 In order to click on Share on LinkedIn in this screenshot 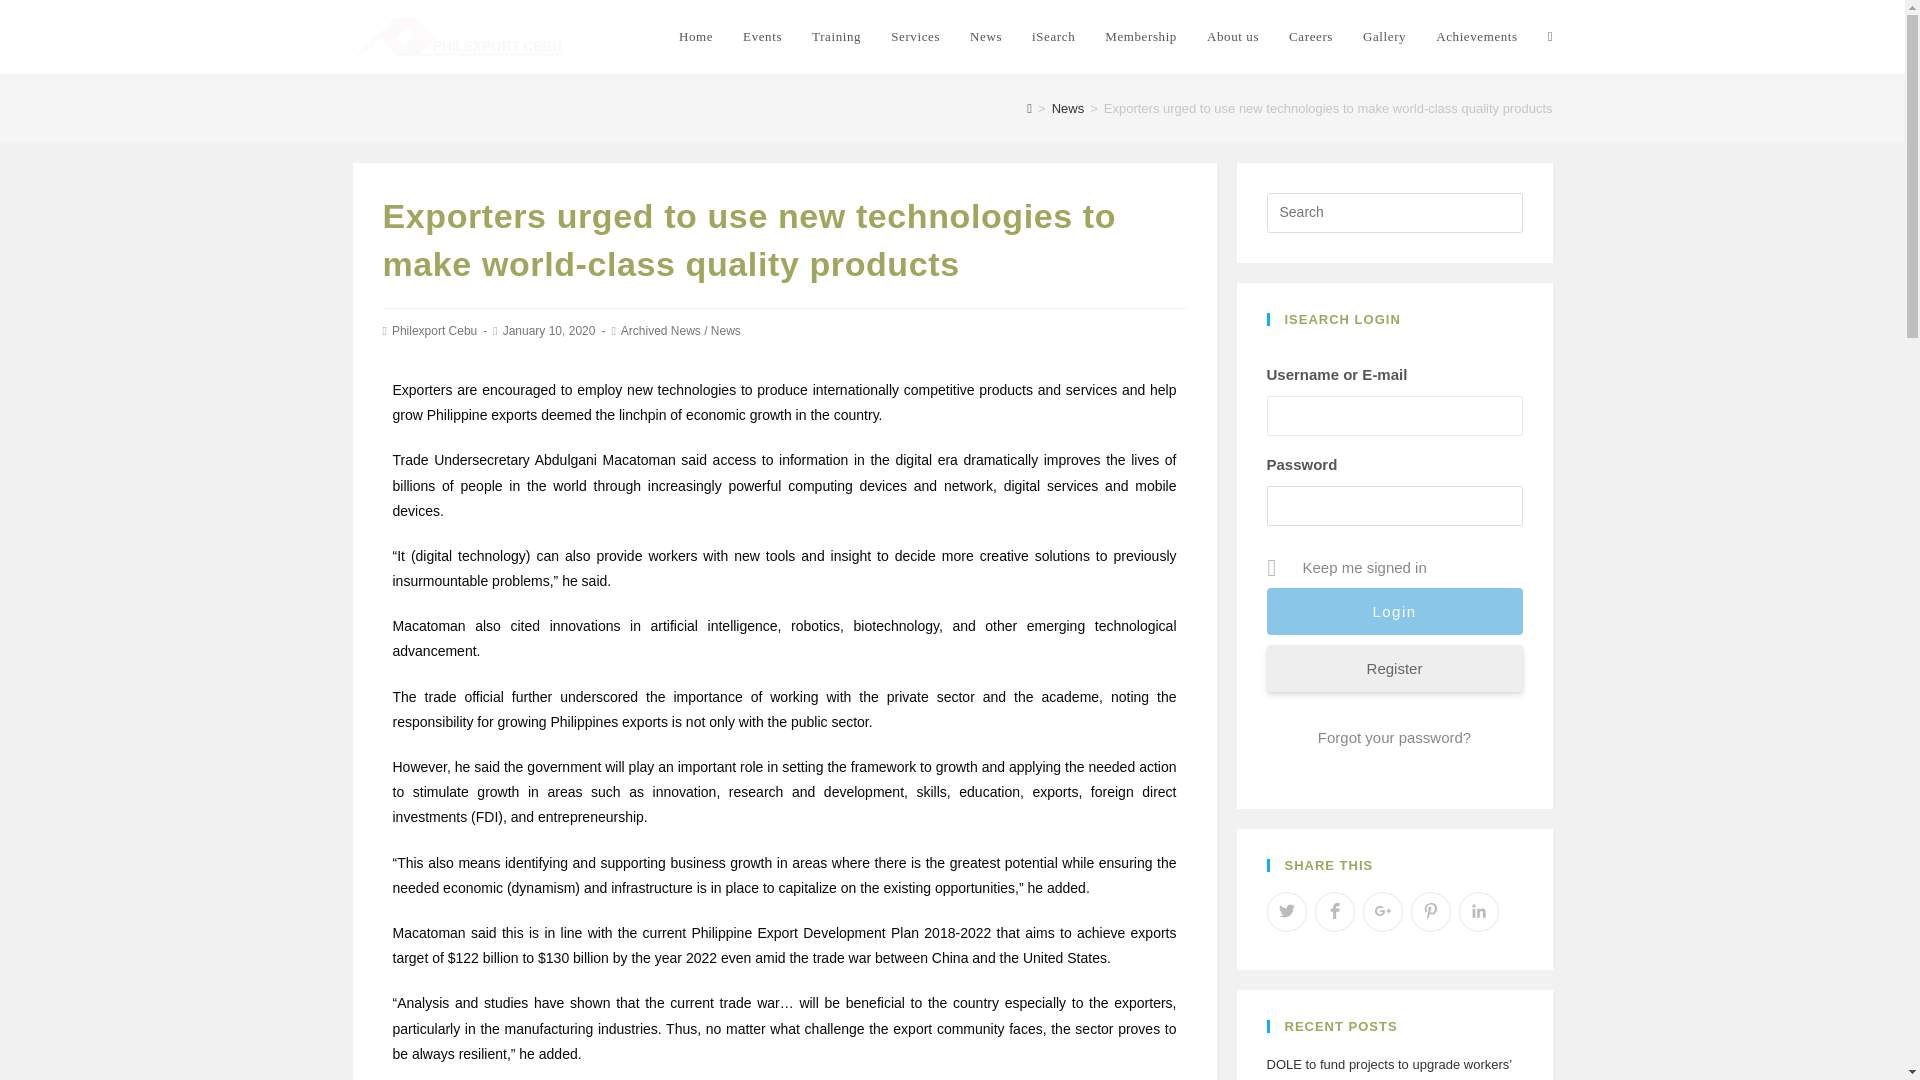, I will do `click(1477, 912)`.